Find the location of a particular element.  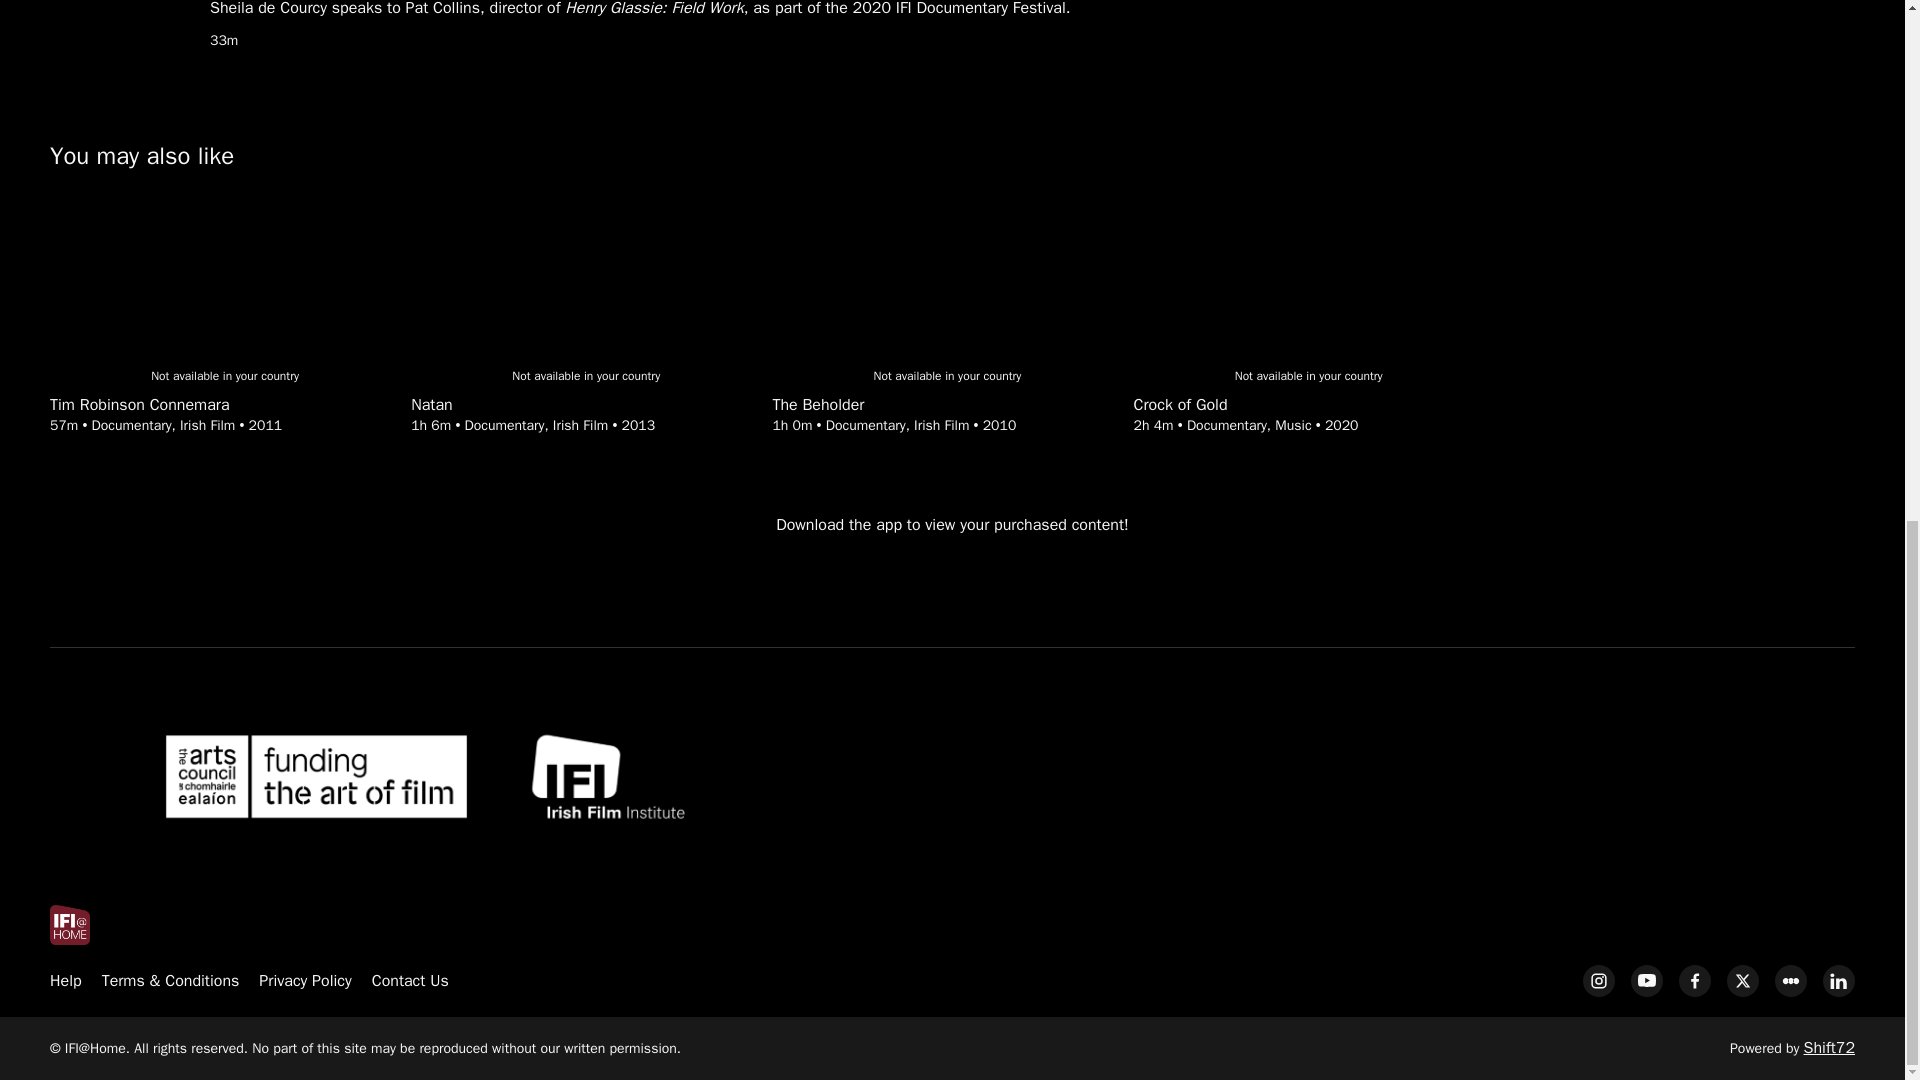

Visit us on Facebook is located at coordinates (1694, 980).